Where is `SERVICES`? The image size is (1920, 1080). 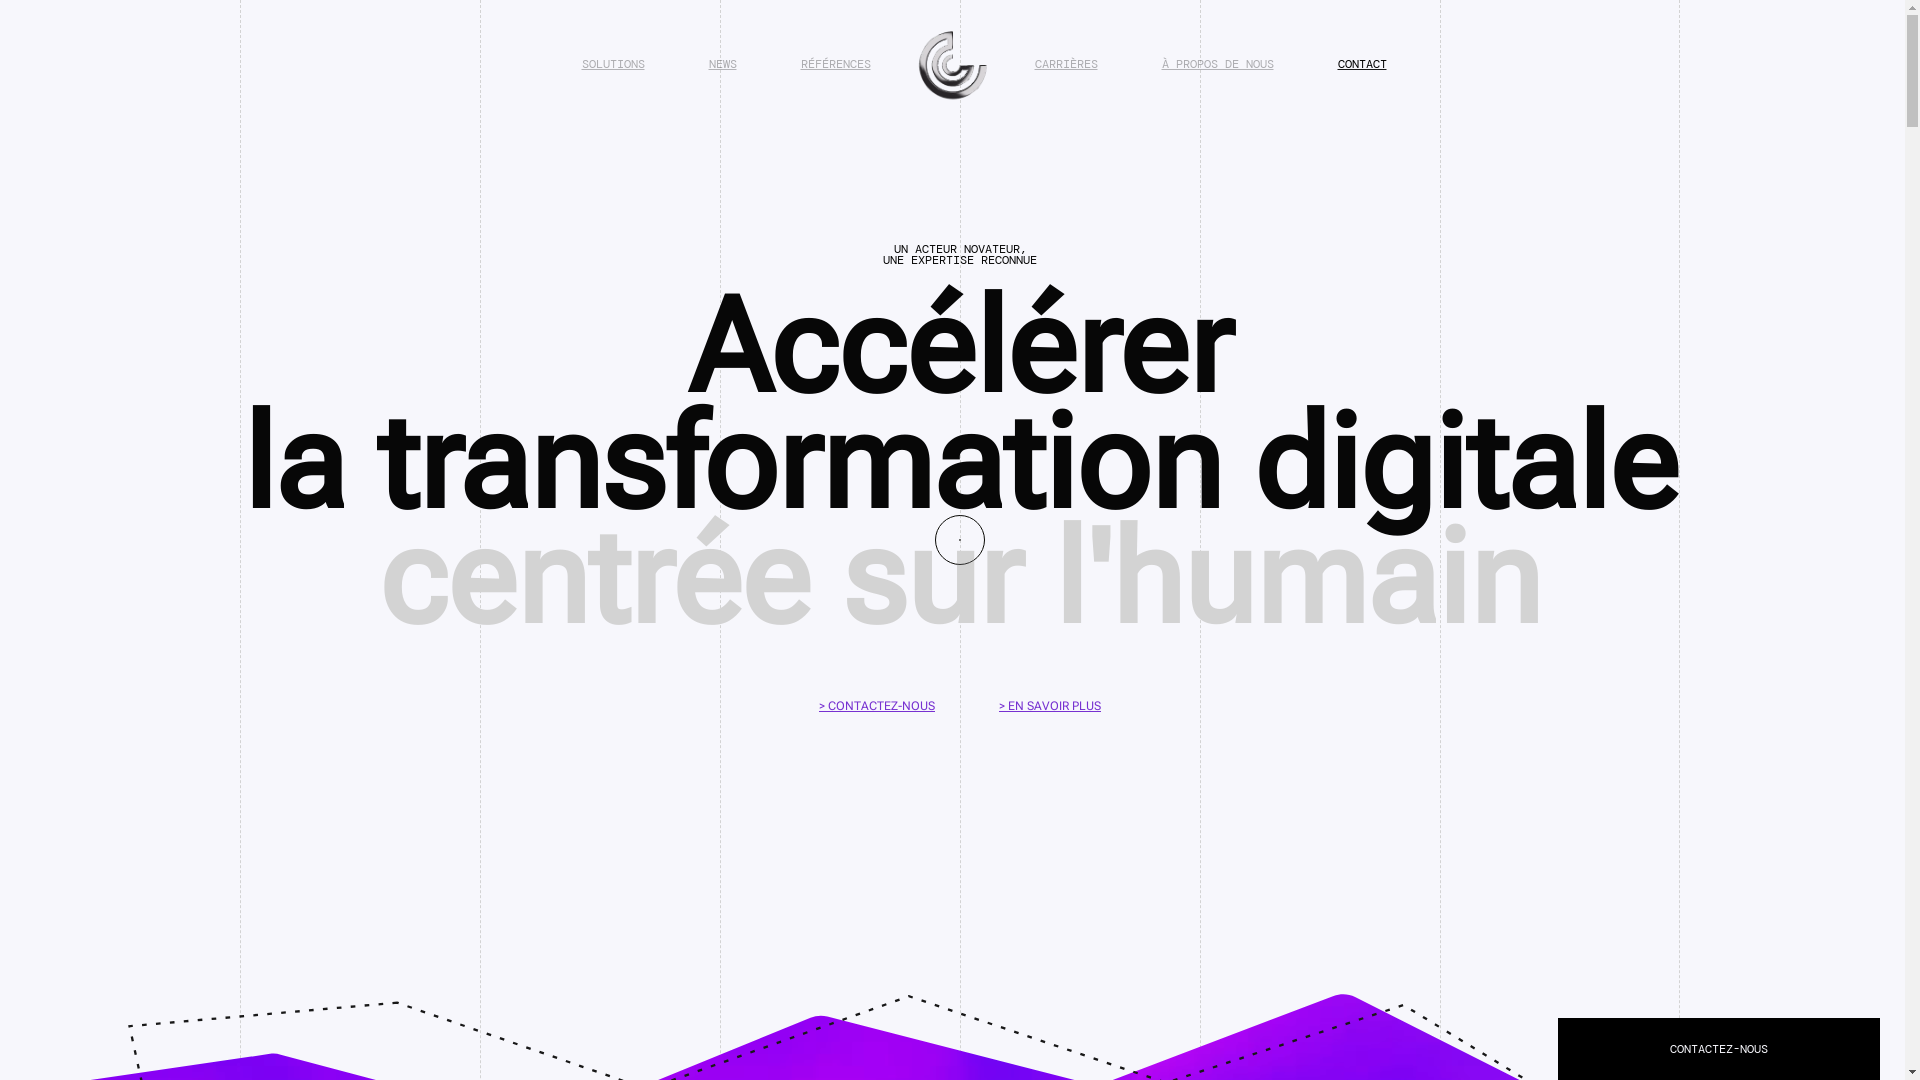 SERVICES is located at coordinates (1281, 999).